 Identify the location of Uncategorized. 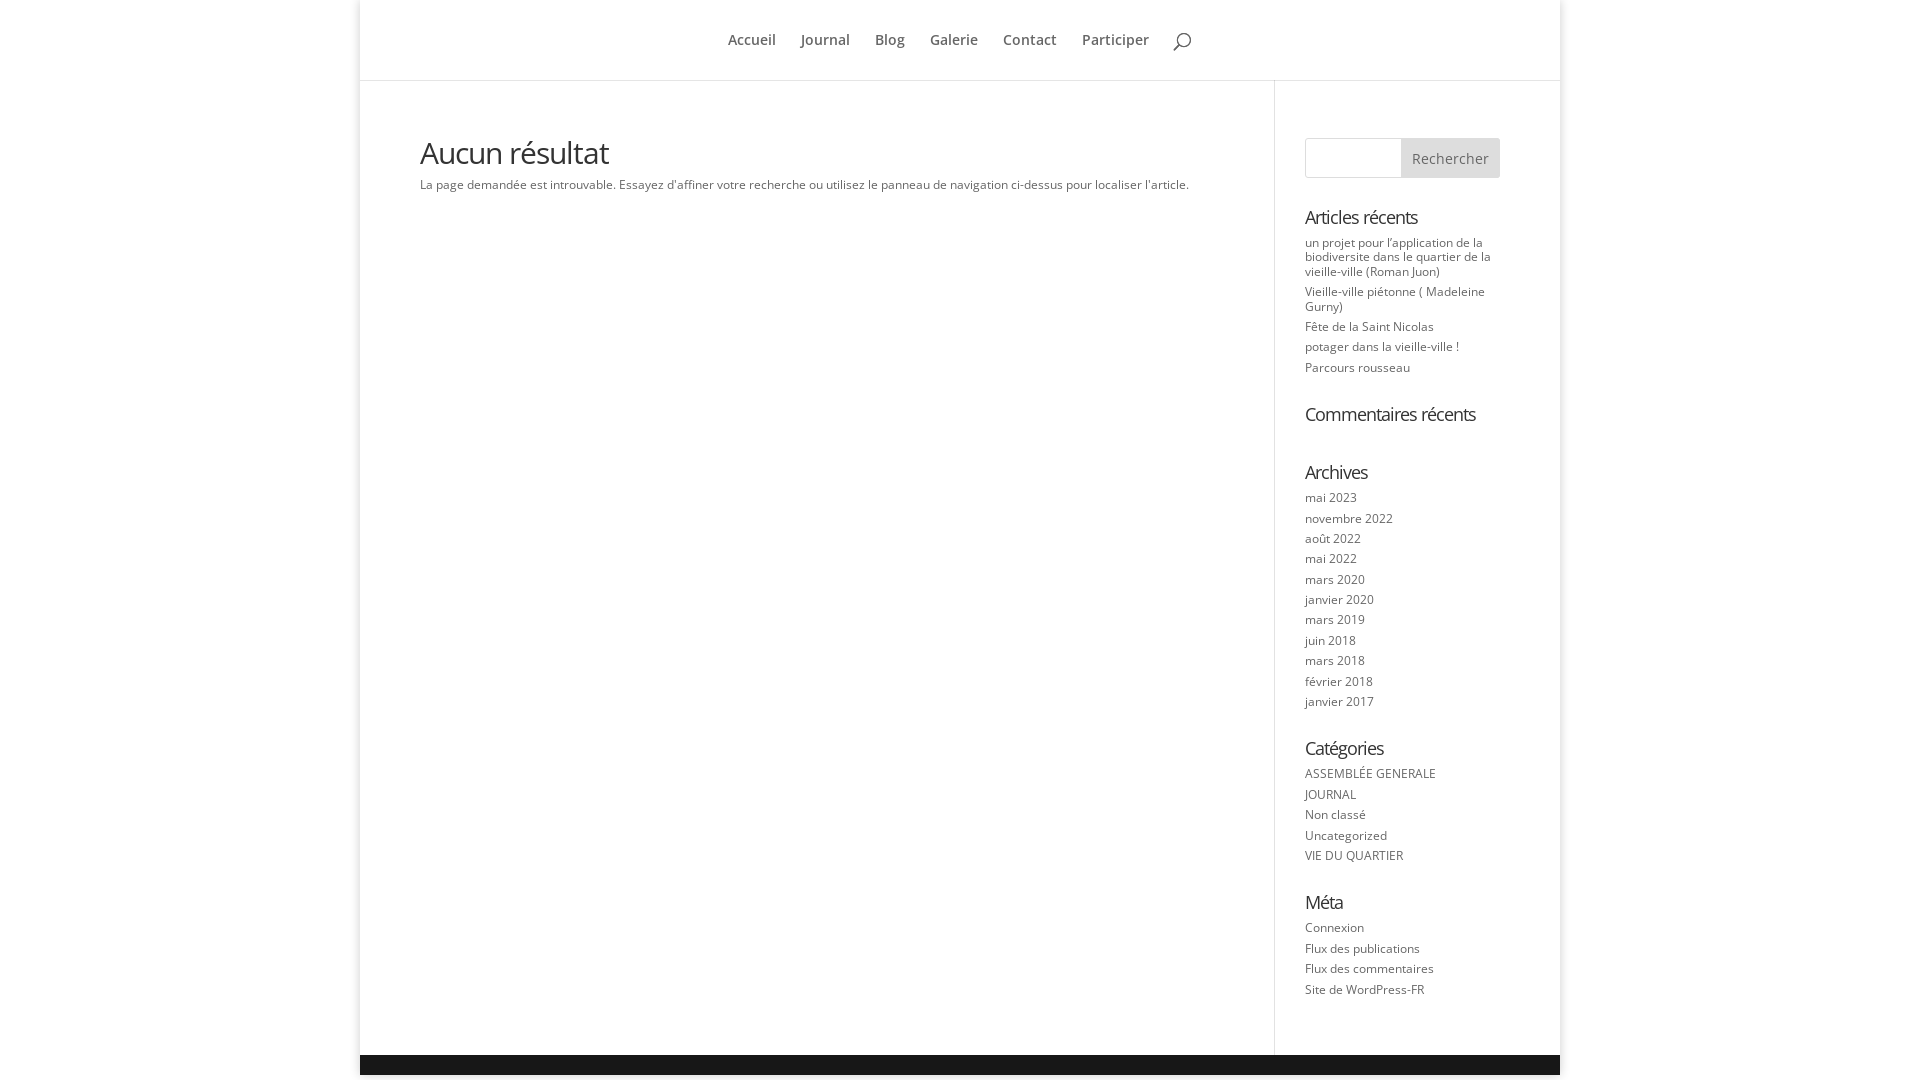
(1346, 836).